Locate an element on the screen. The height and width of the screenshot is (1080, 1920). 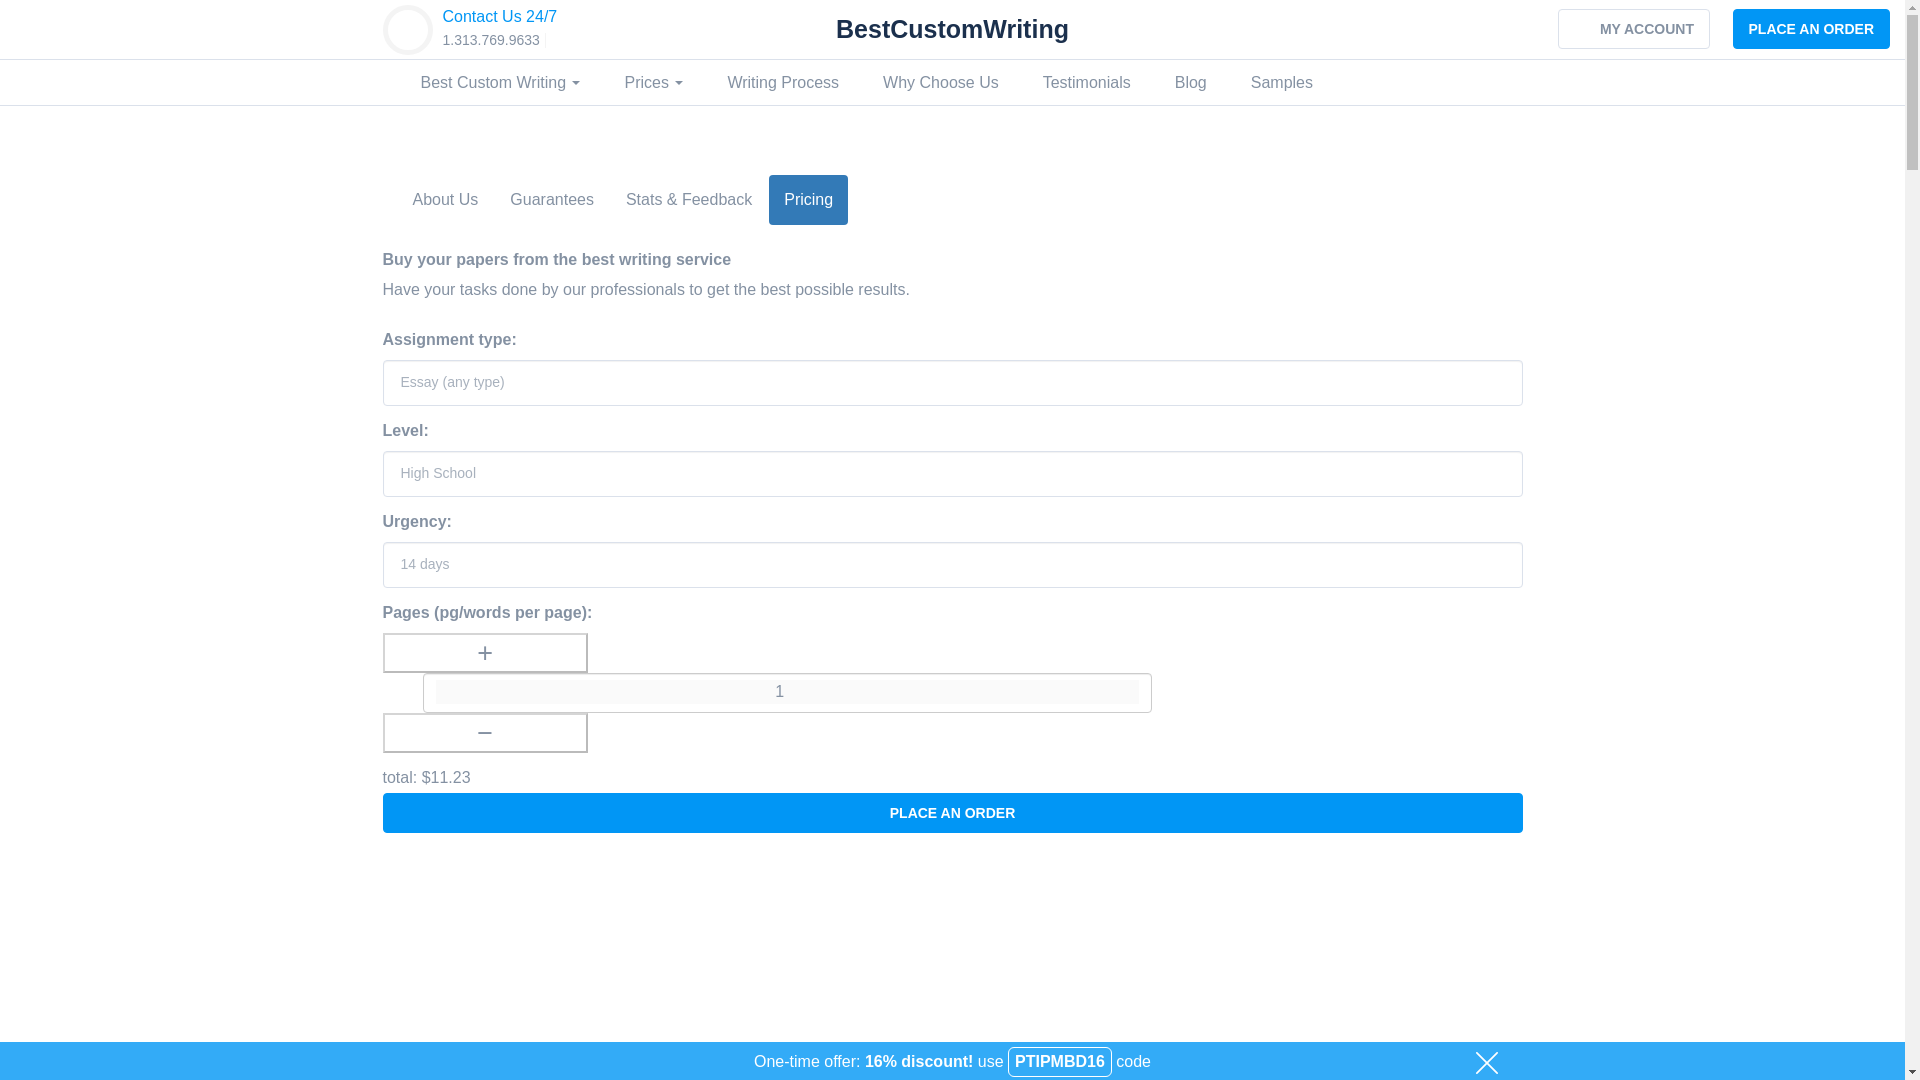
PLACE AN ORDER is located at coordinates (952, 812).